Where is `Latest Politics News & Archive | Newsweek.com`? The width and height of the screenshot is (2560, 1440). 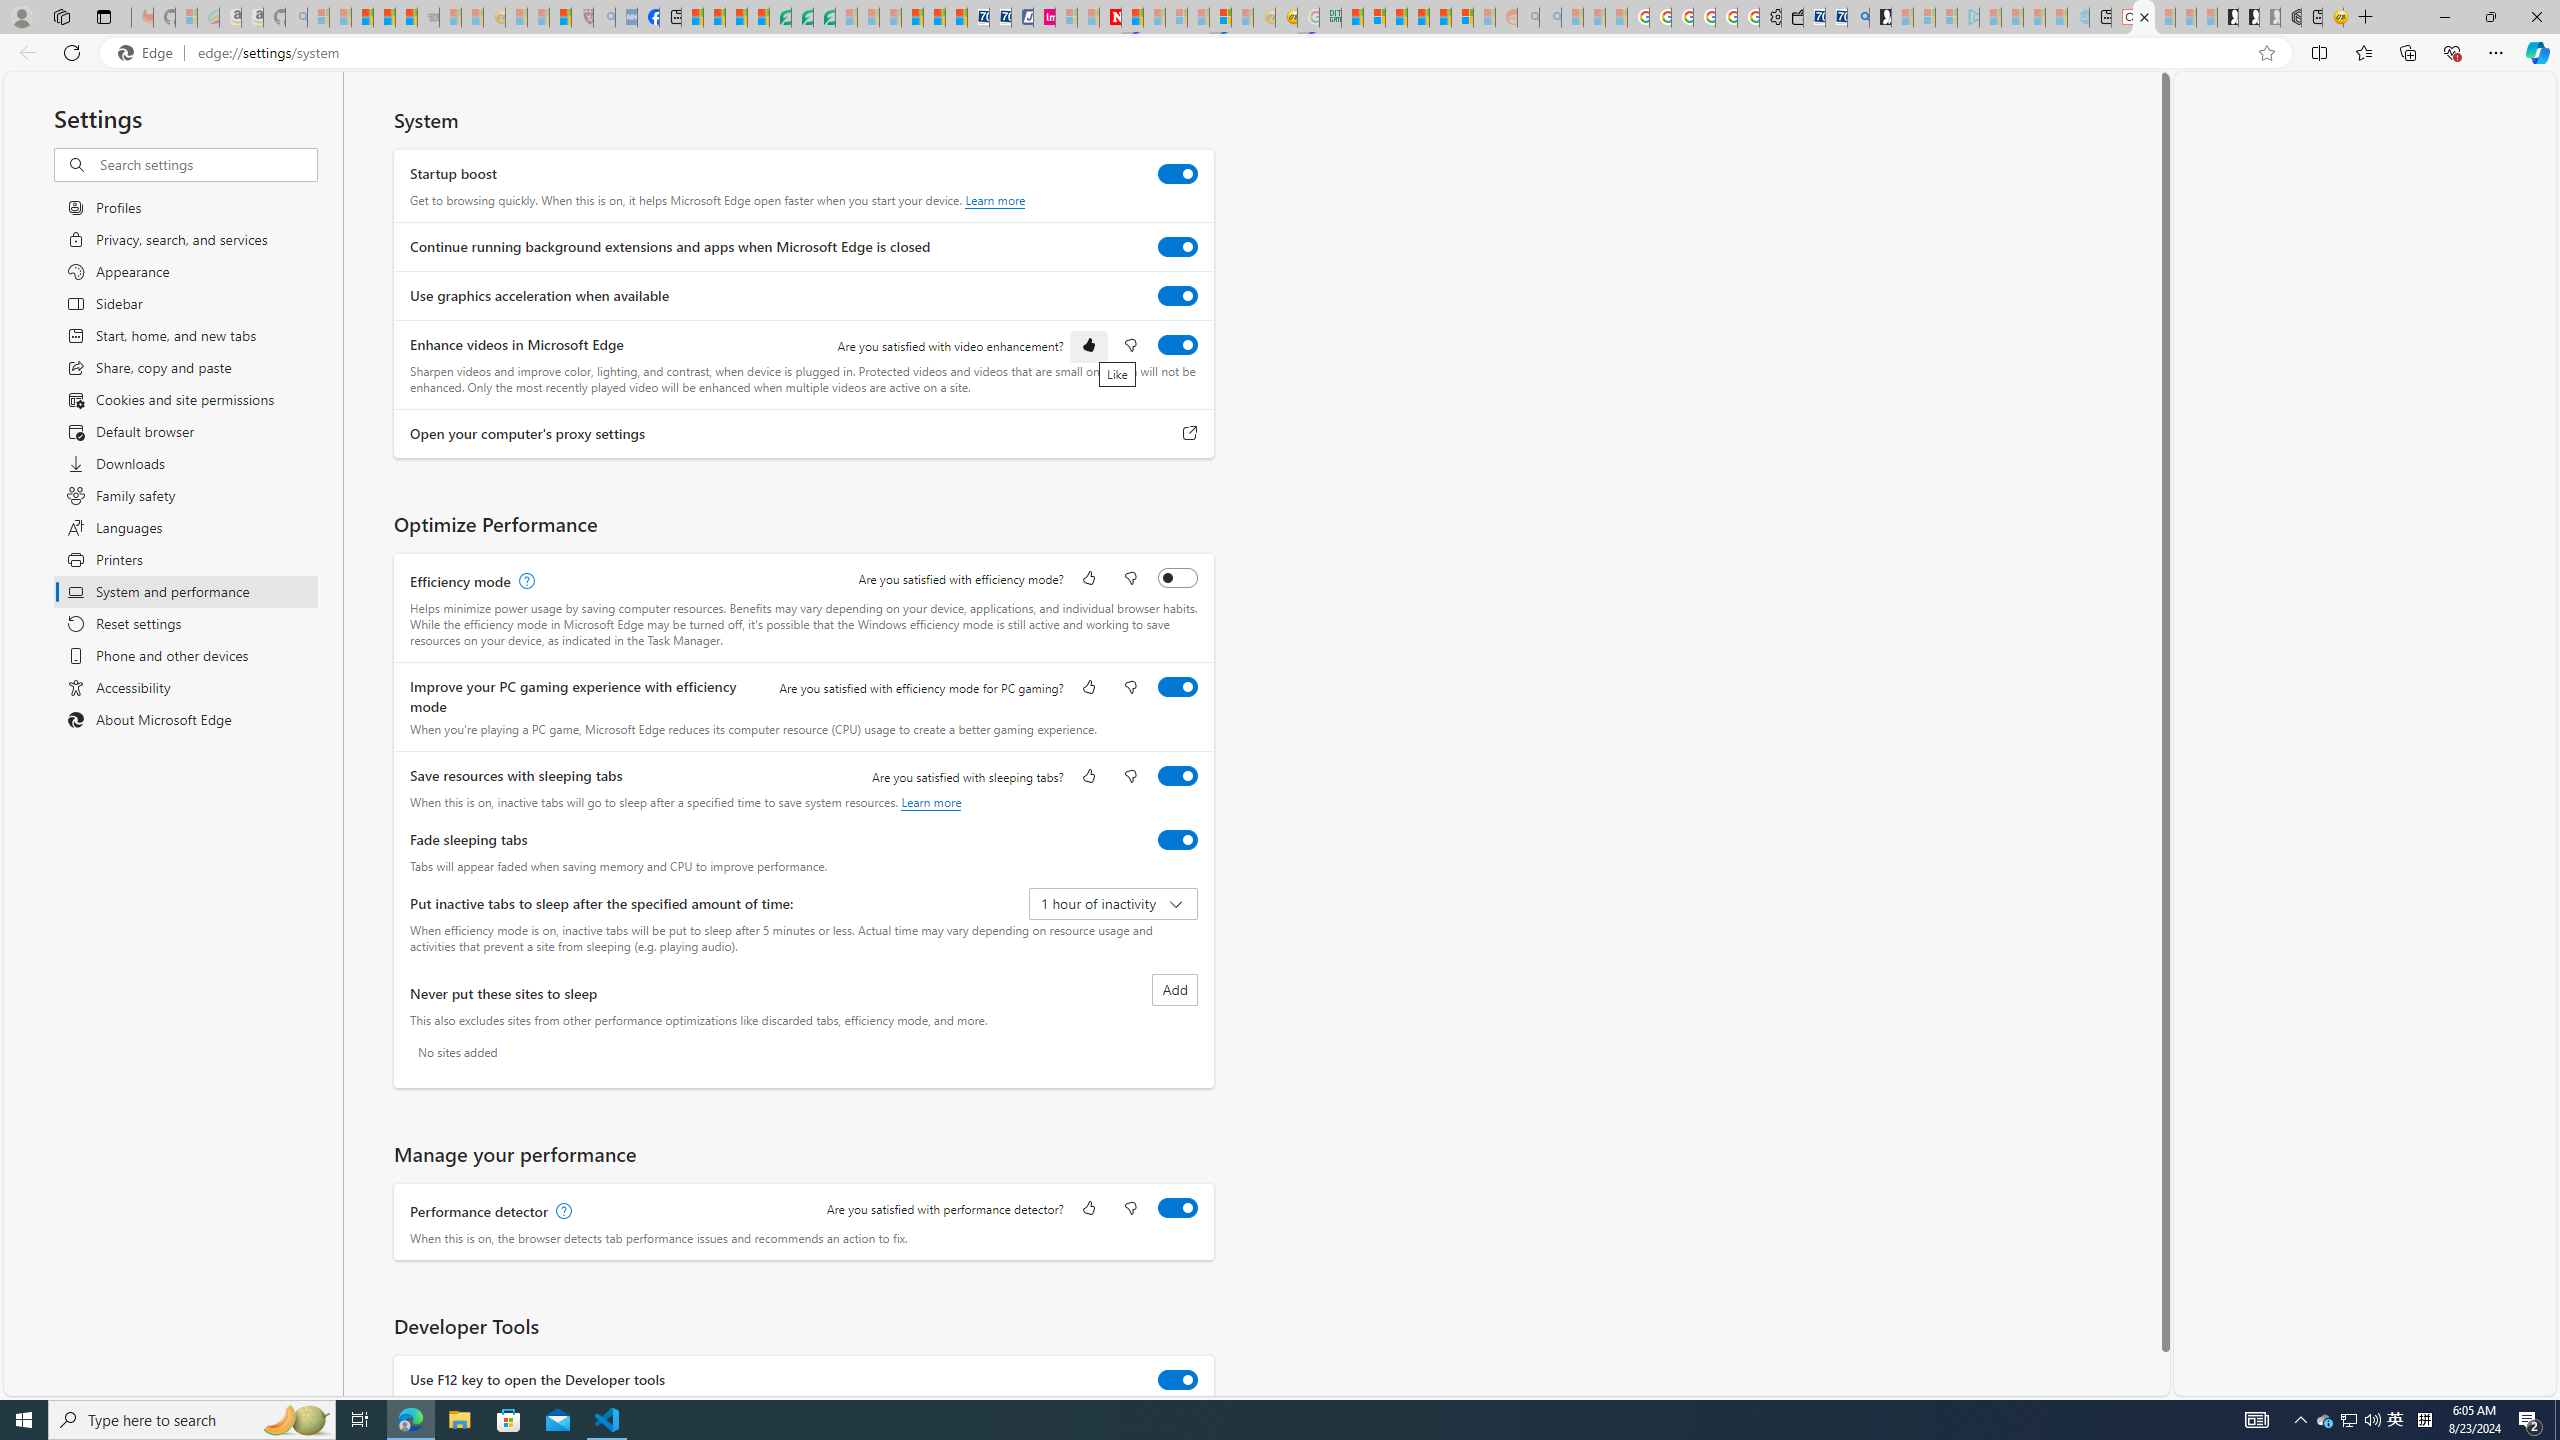 Latest Politics News & Archive | Newsweek.com is located at coordinates (1109, 17).